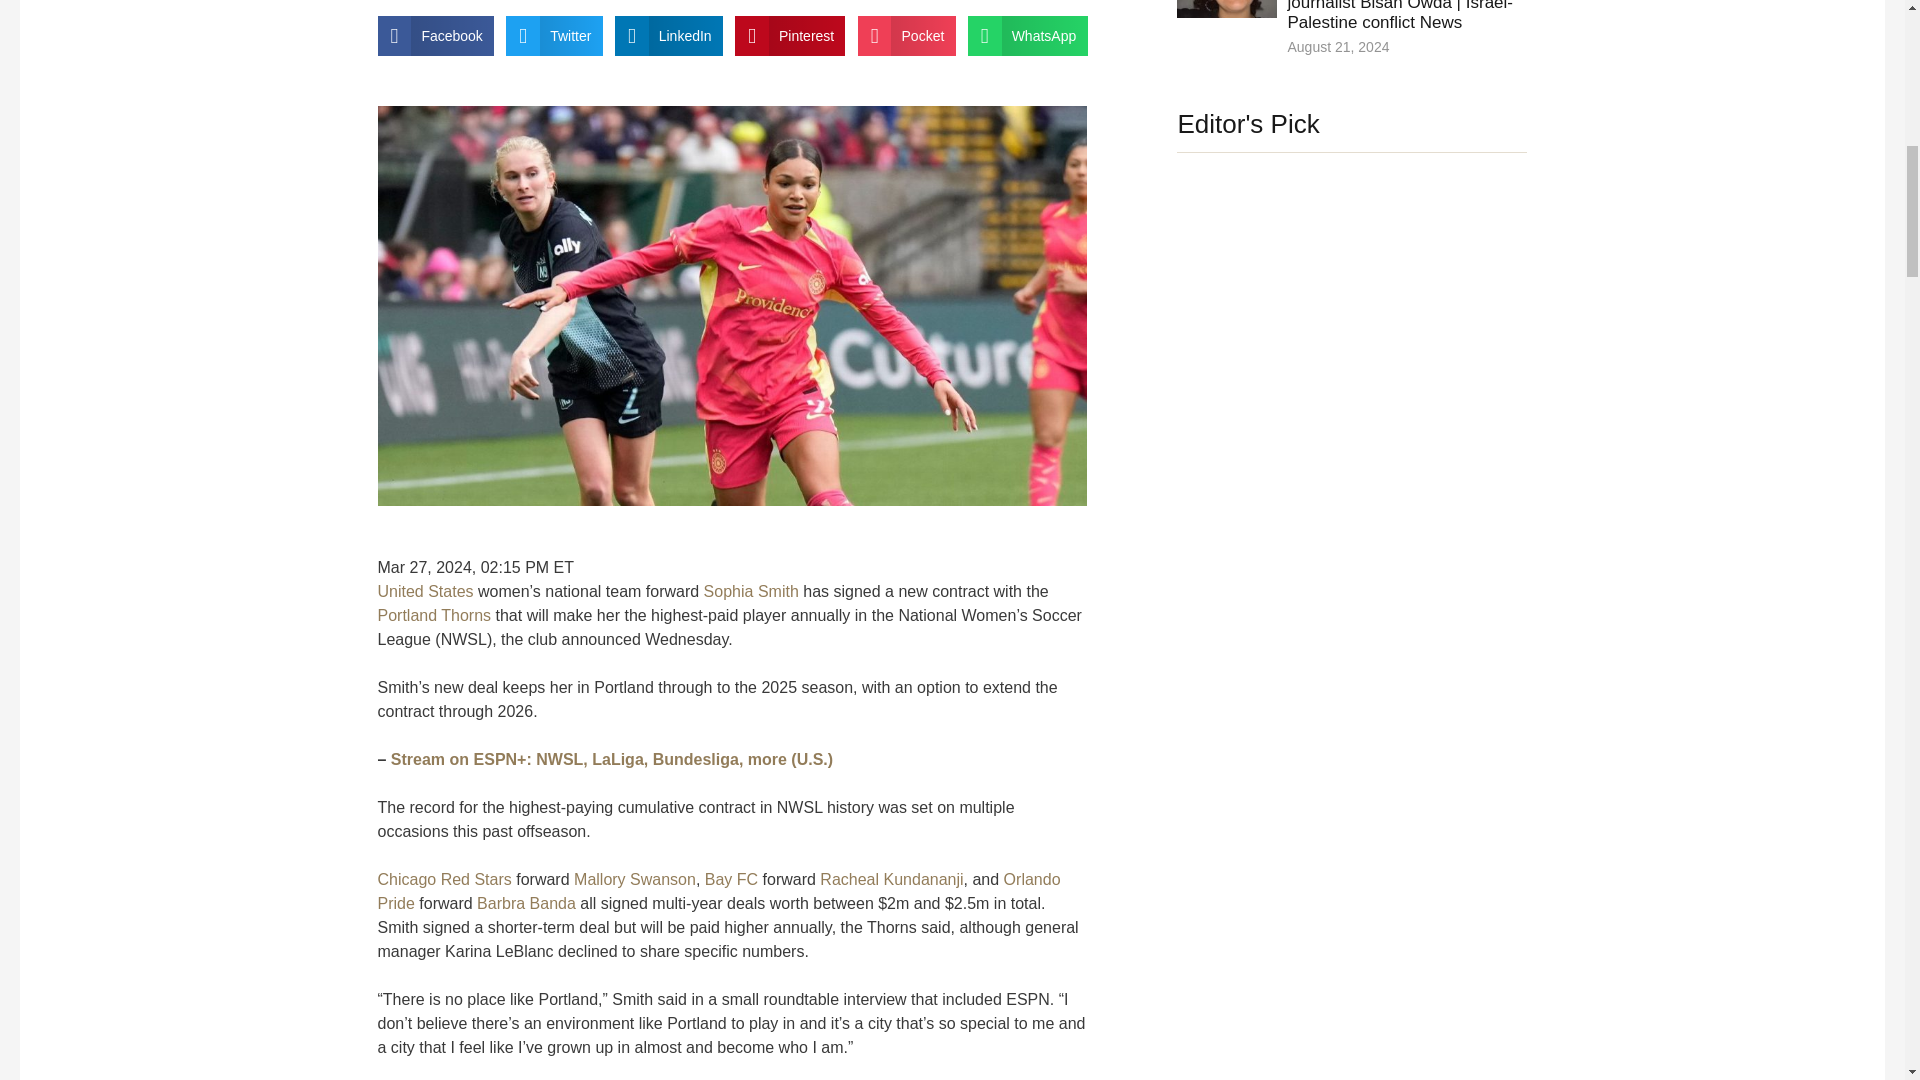 This screenshot has height=1080, width=1920. What do you see at coordinates (751, 592) in the screenshot?
I see `Sophia Smith` at bounding box center [751, 592].